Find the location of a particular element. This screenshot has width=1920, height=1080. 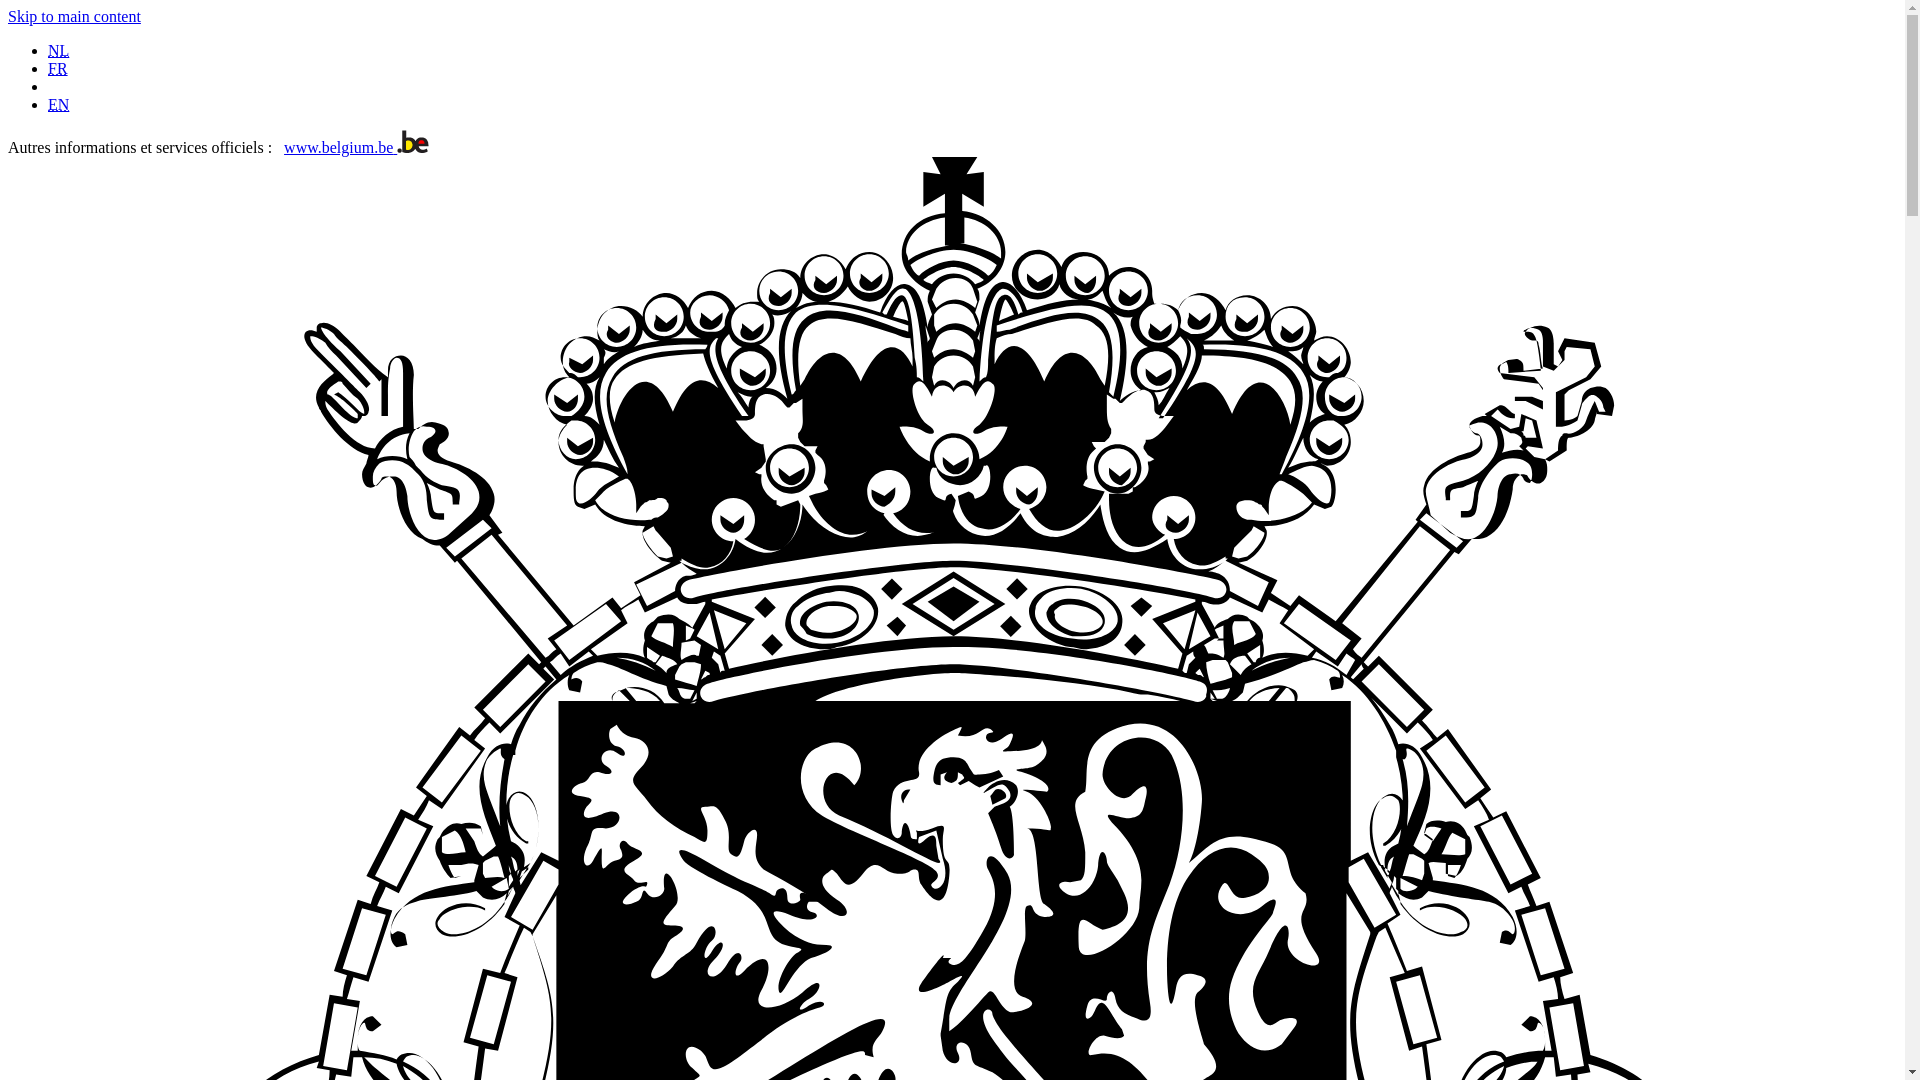

EN is located at coordinates (58, 104).